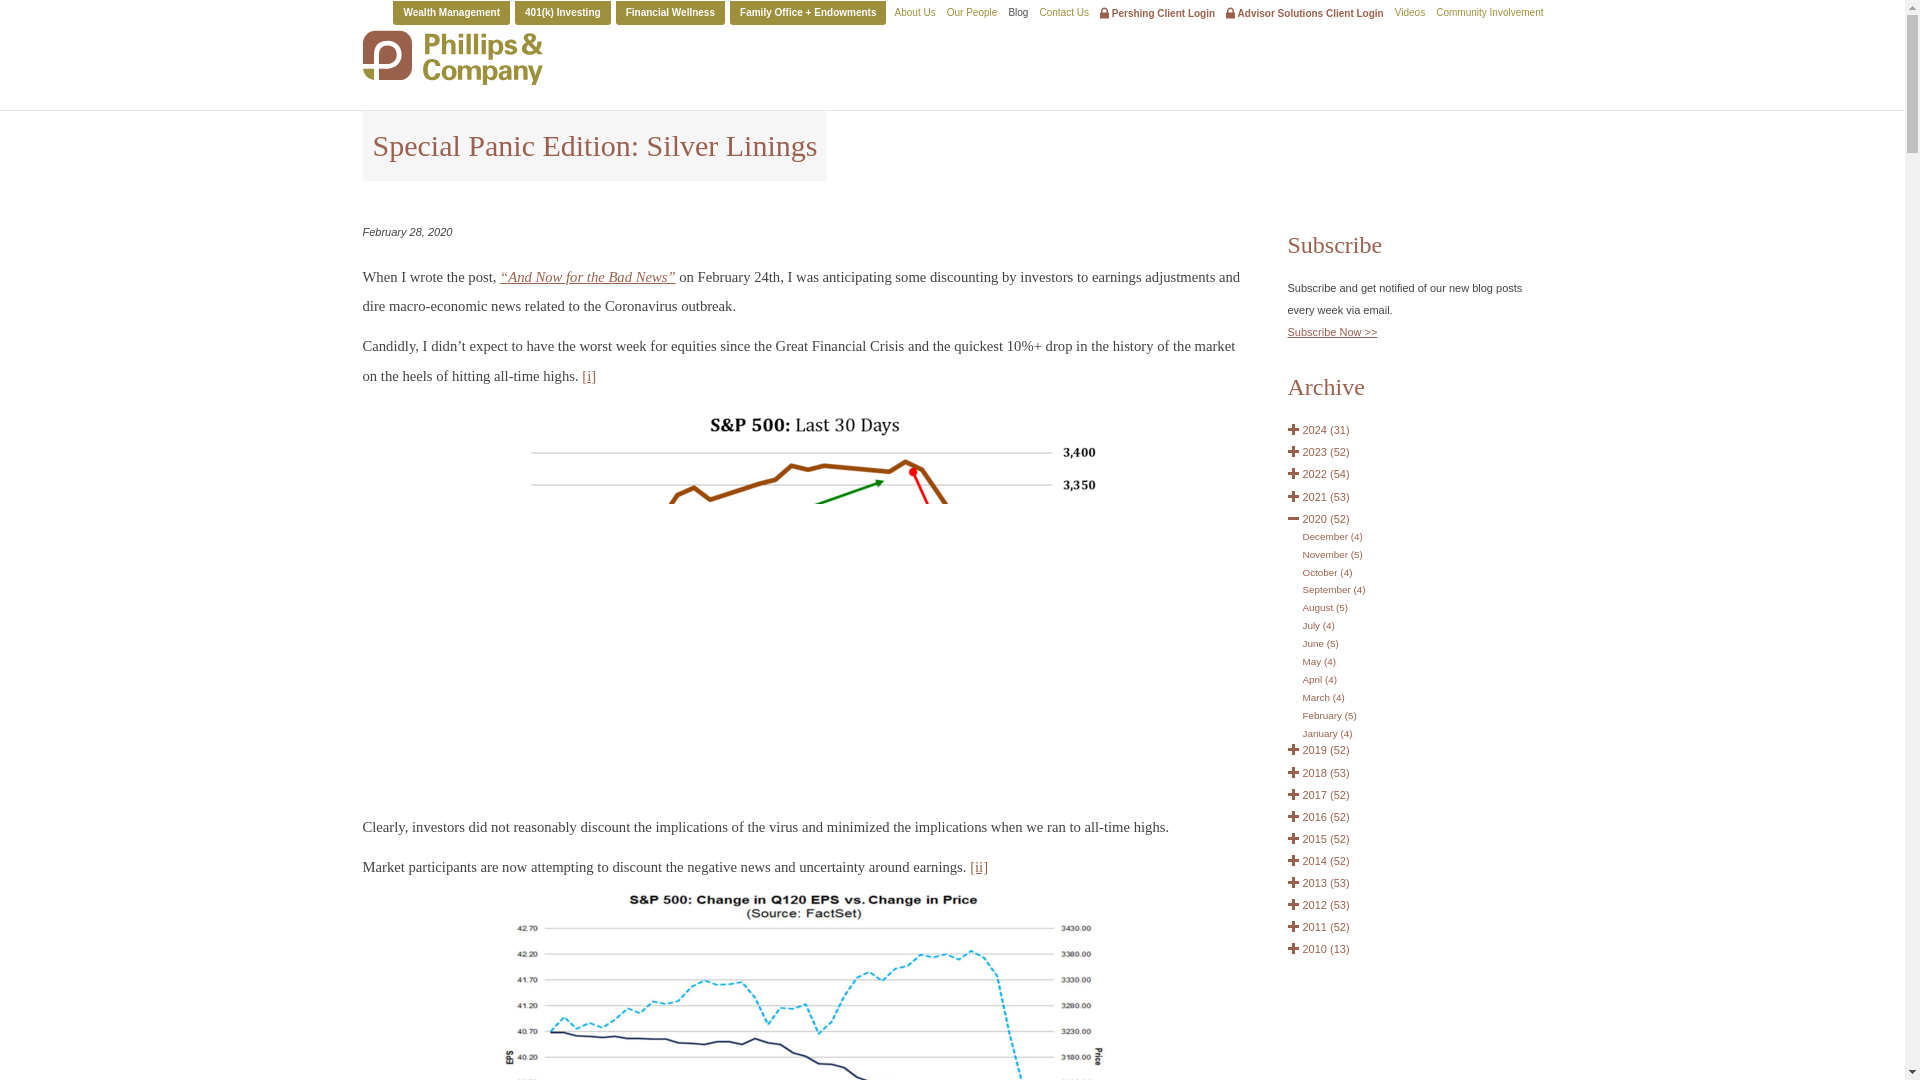 The image size is (1920, 1080). What do you see at coordinates (1490, 12) in the screenshot?
I see `Community Involvement` at bounding box center [1490, 12].